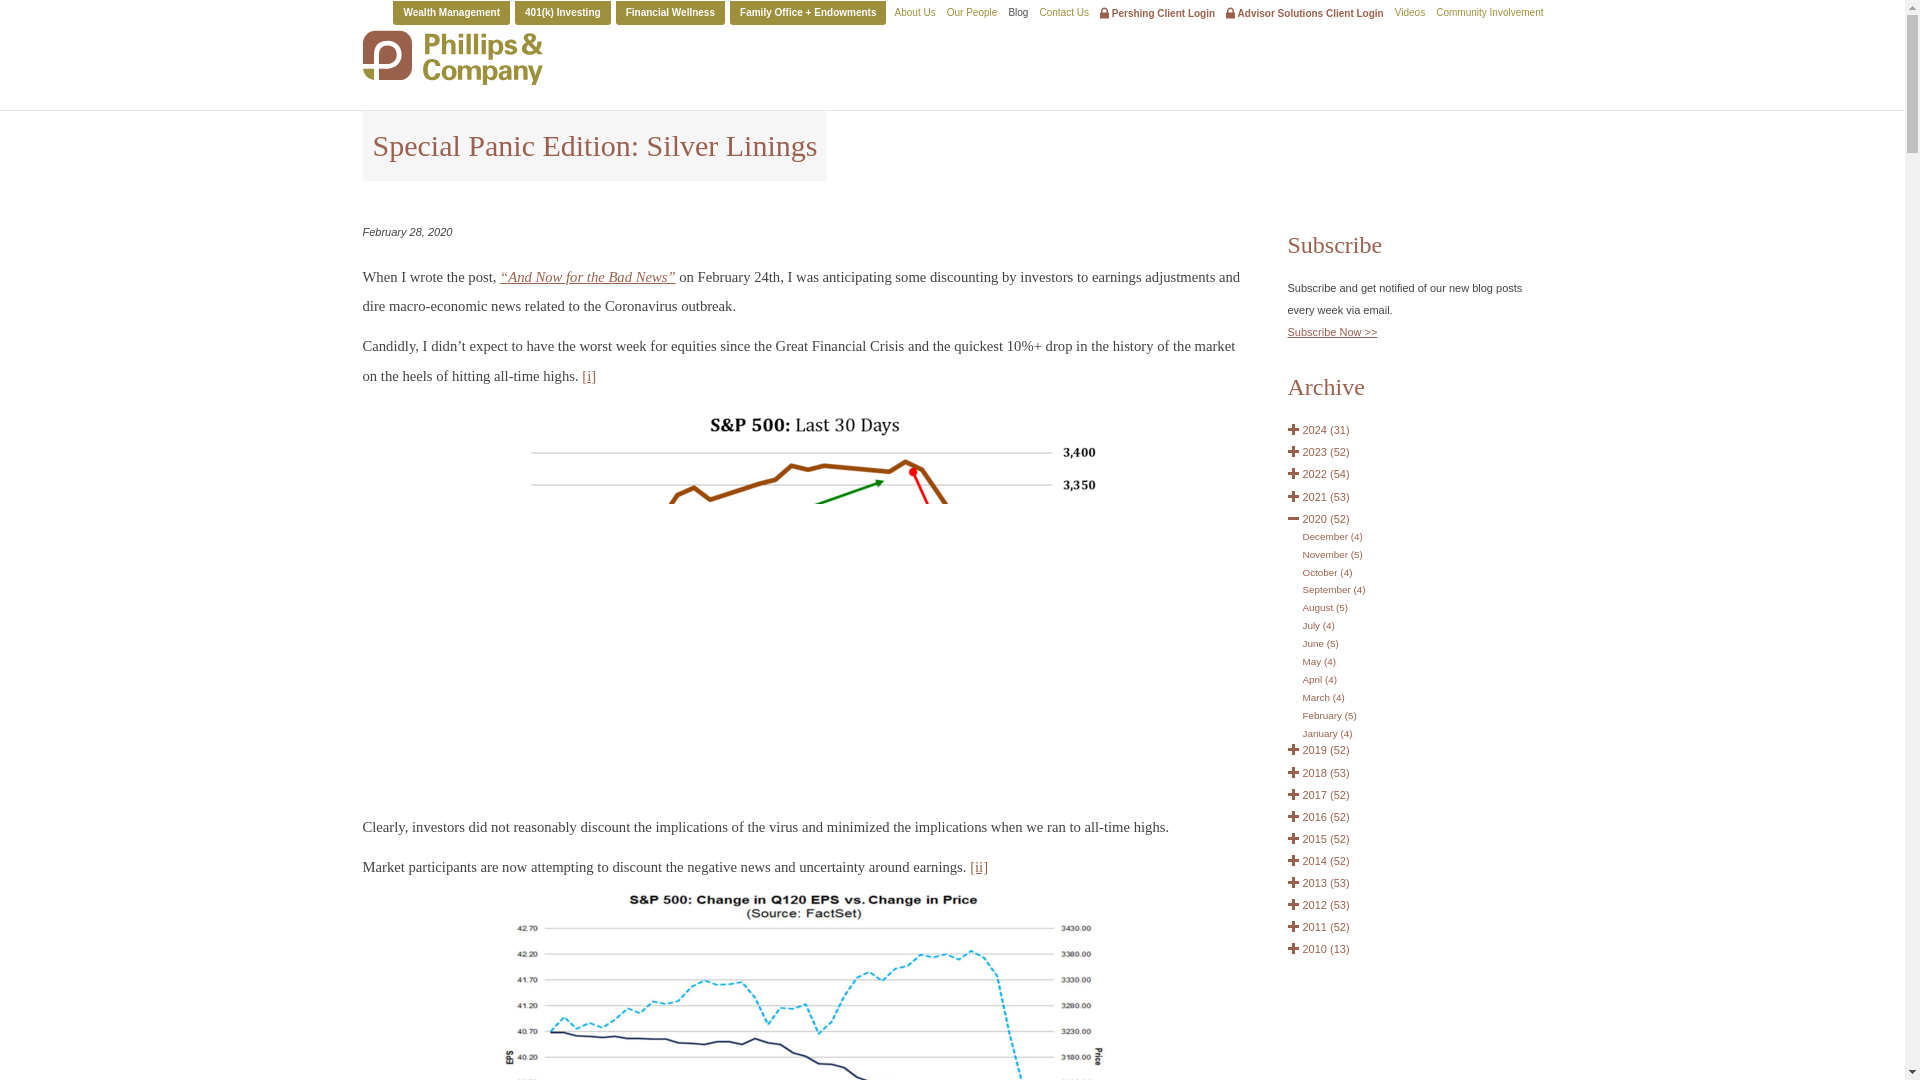 The image size is (1920, 1080). What do you see at coordinates (1490, 12) in the screenshot?
I see `Community Involvement` at bounding box center [1490, 12].